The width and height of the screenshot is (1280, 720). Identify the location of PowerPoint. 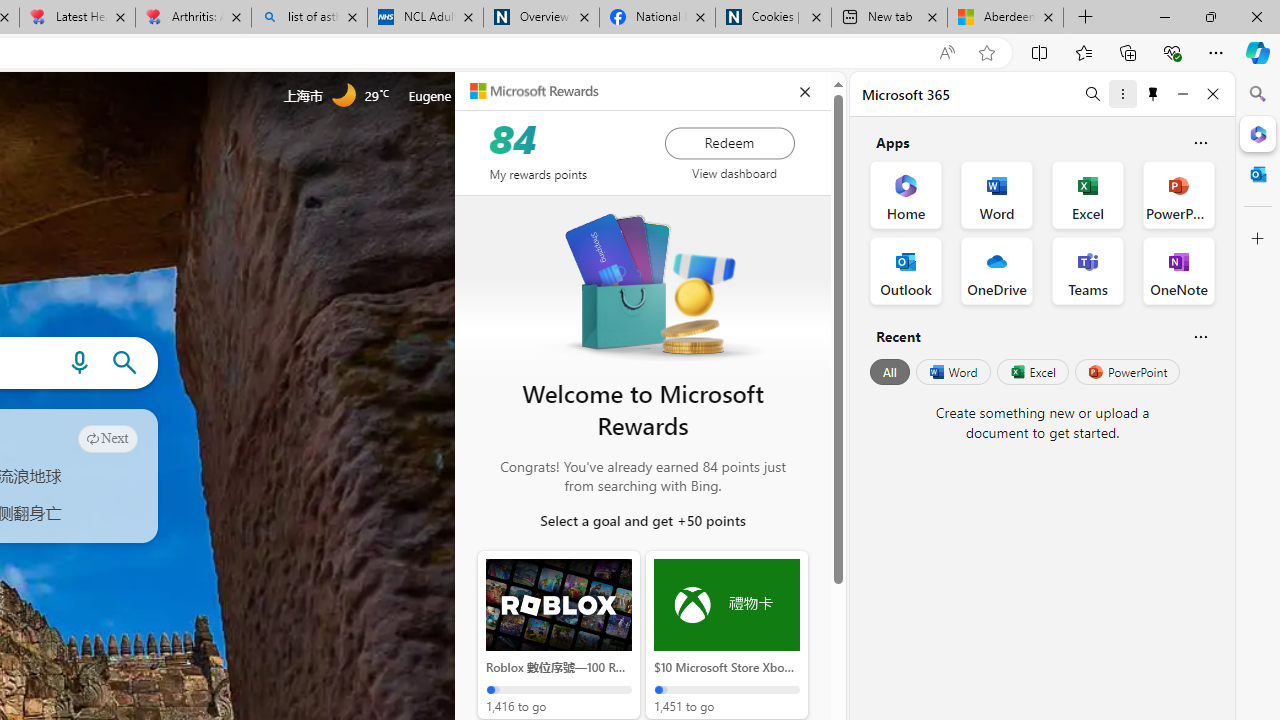
(1127, 372).